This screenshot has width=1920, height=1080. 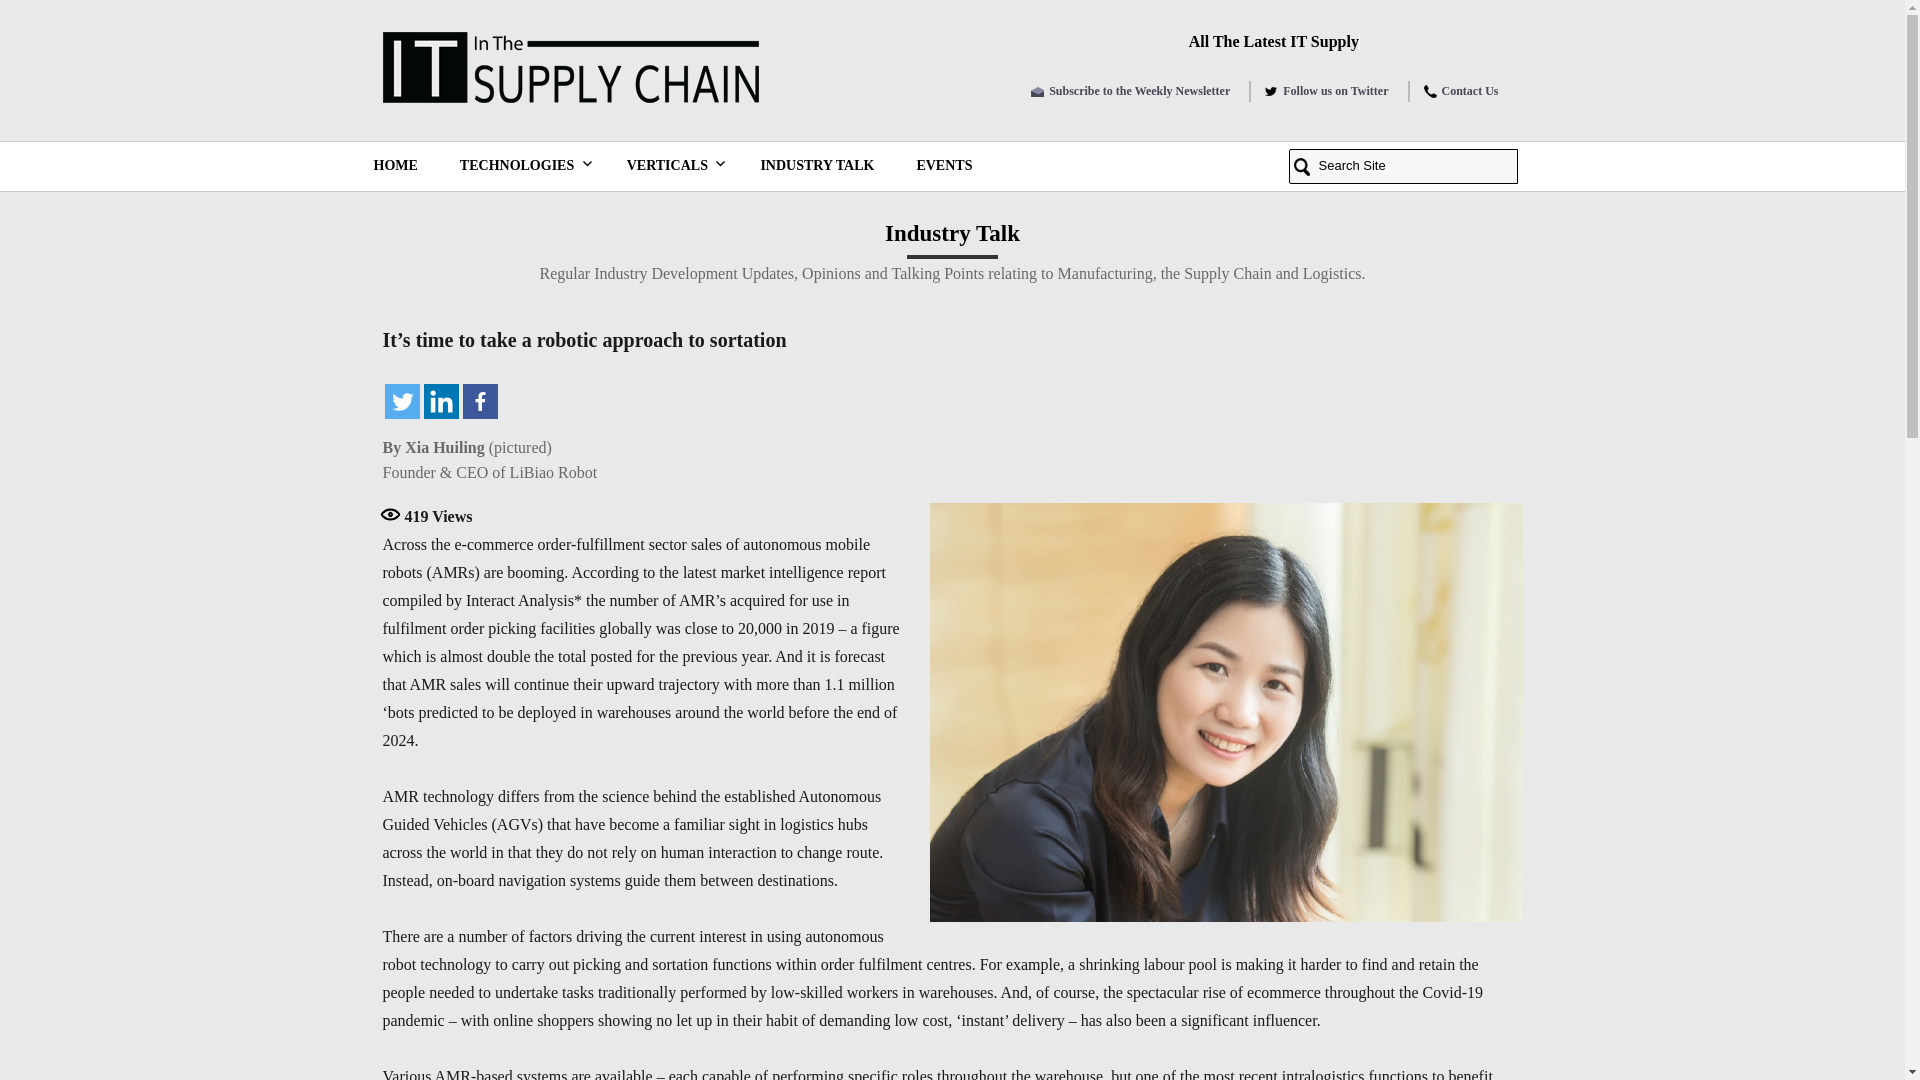 What do you see at coordinates (480, 402) in the screenshot?
I see `Facebook` at bounding box center [480, 402].